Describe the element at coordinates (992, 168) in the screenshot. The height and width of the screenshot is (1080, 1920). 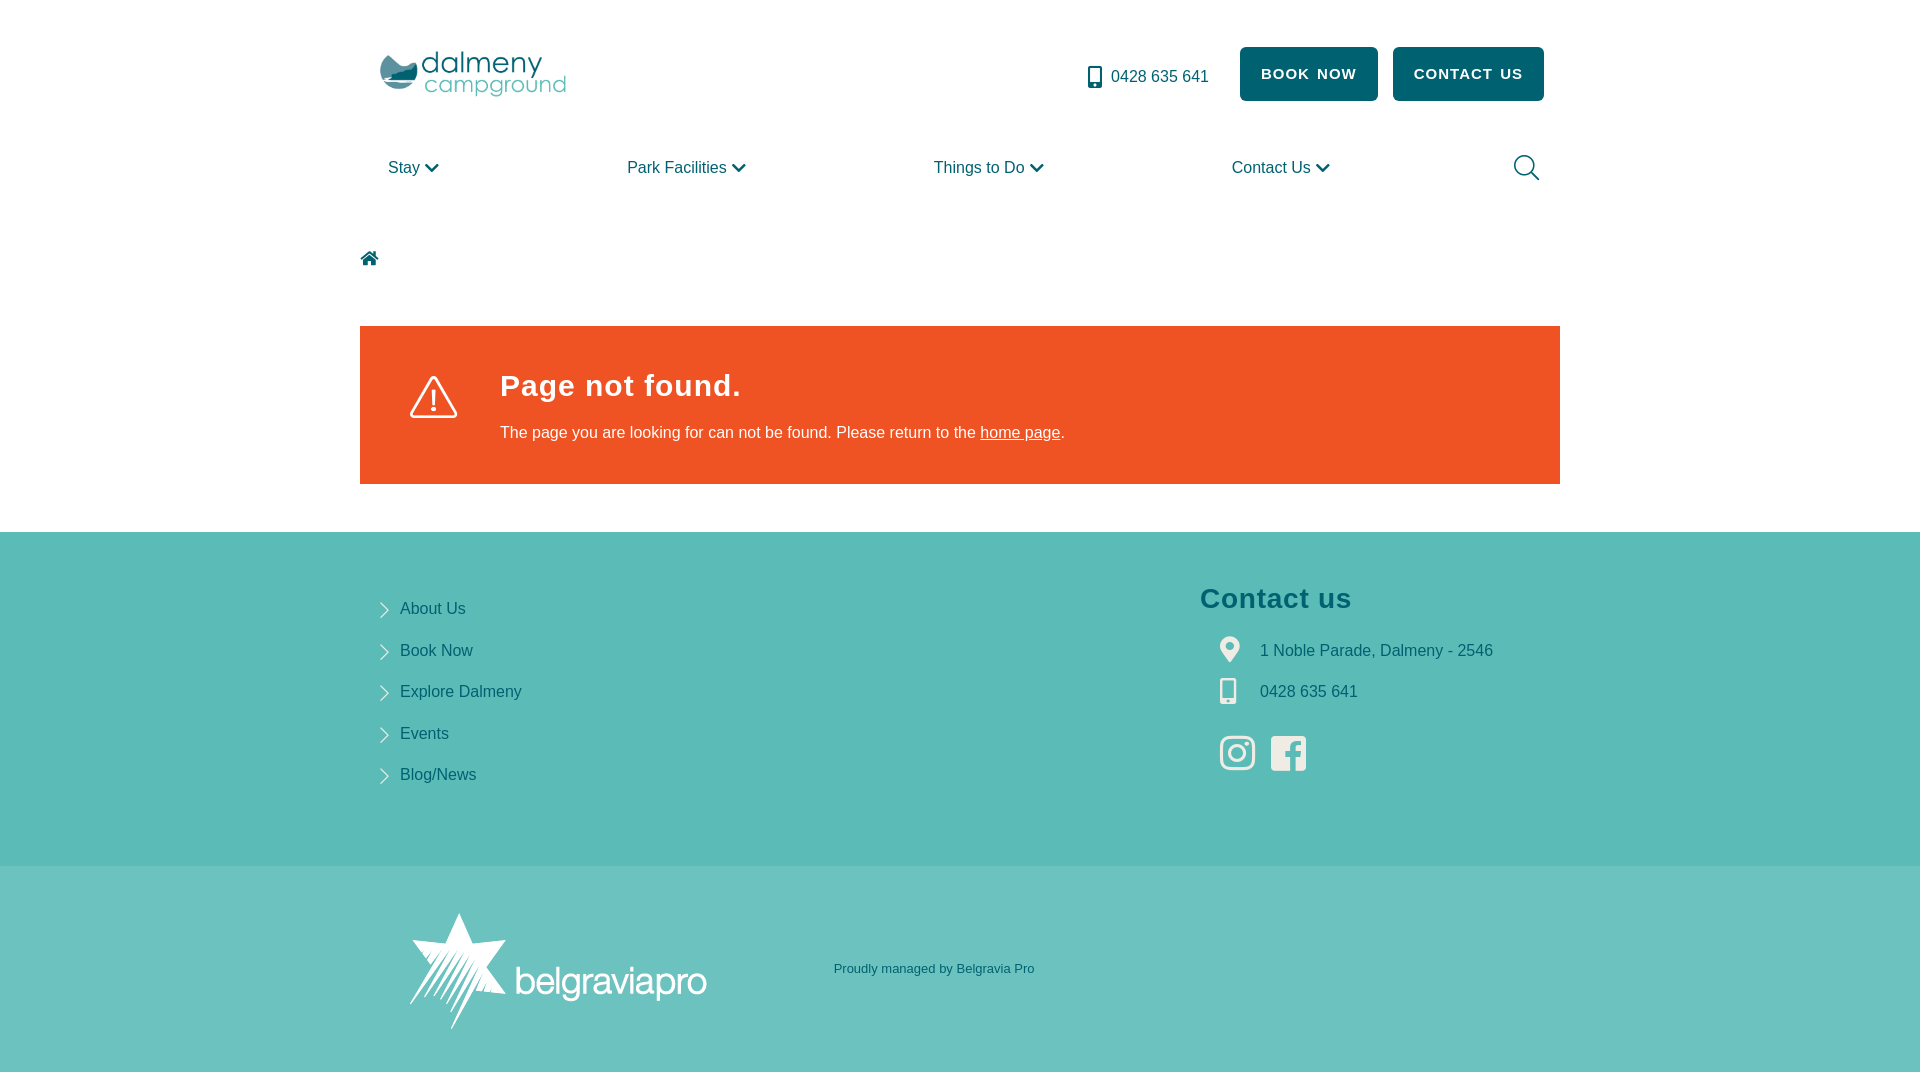
I see `Things to Do` at that location.